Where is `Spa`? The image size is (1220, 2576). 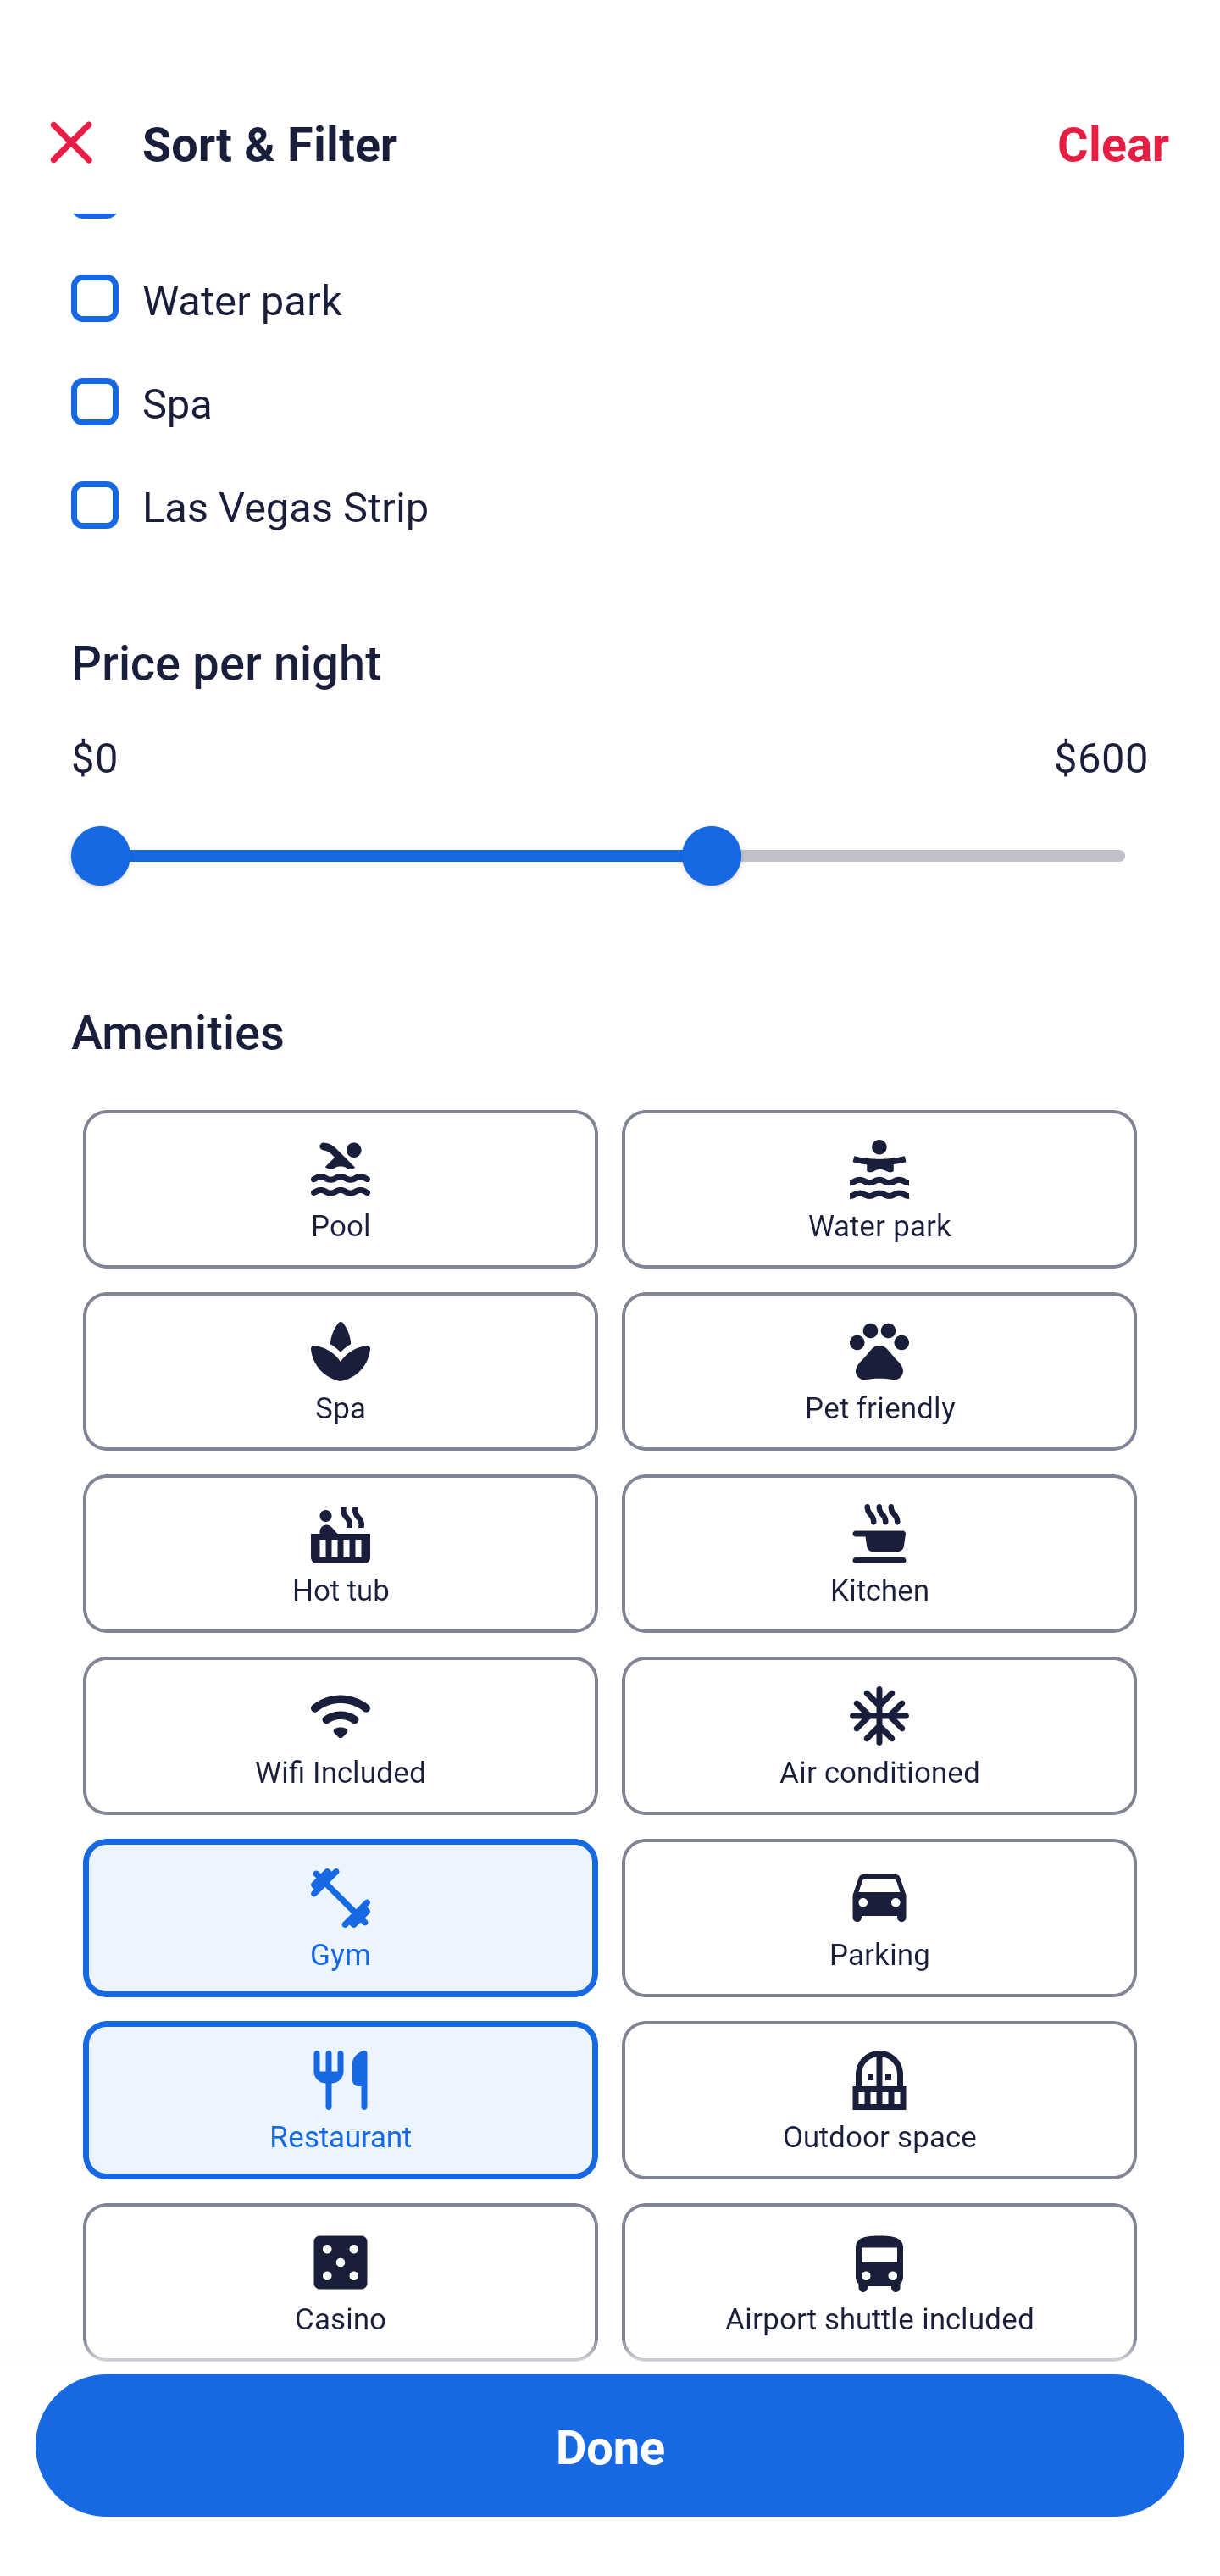
Spa is located at coordinates (340, 1371).